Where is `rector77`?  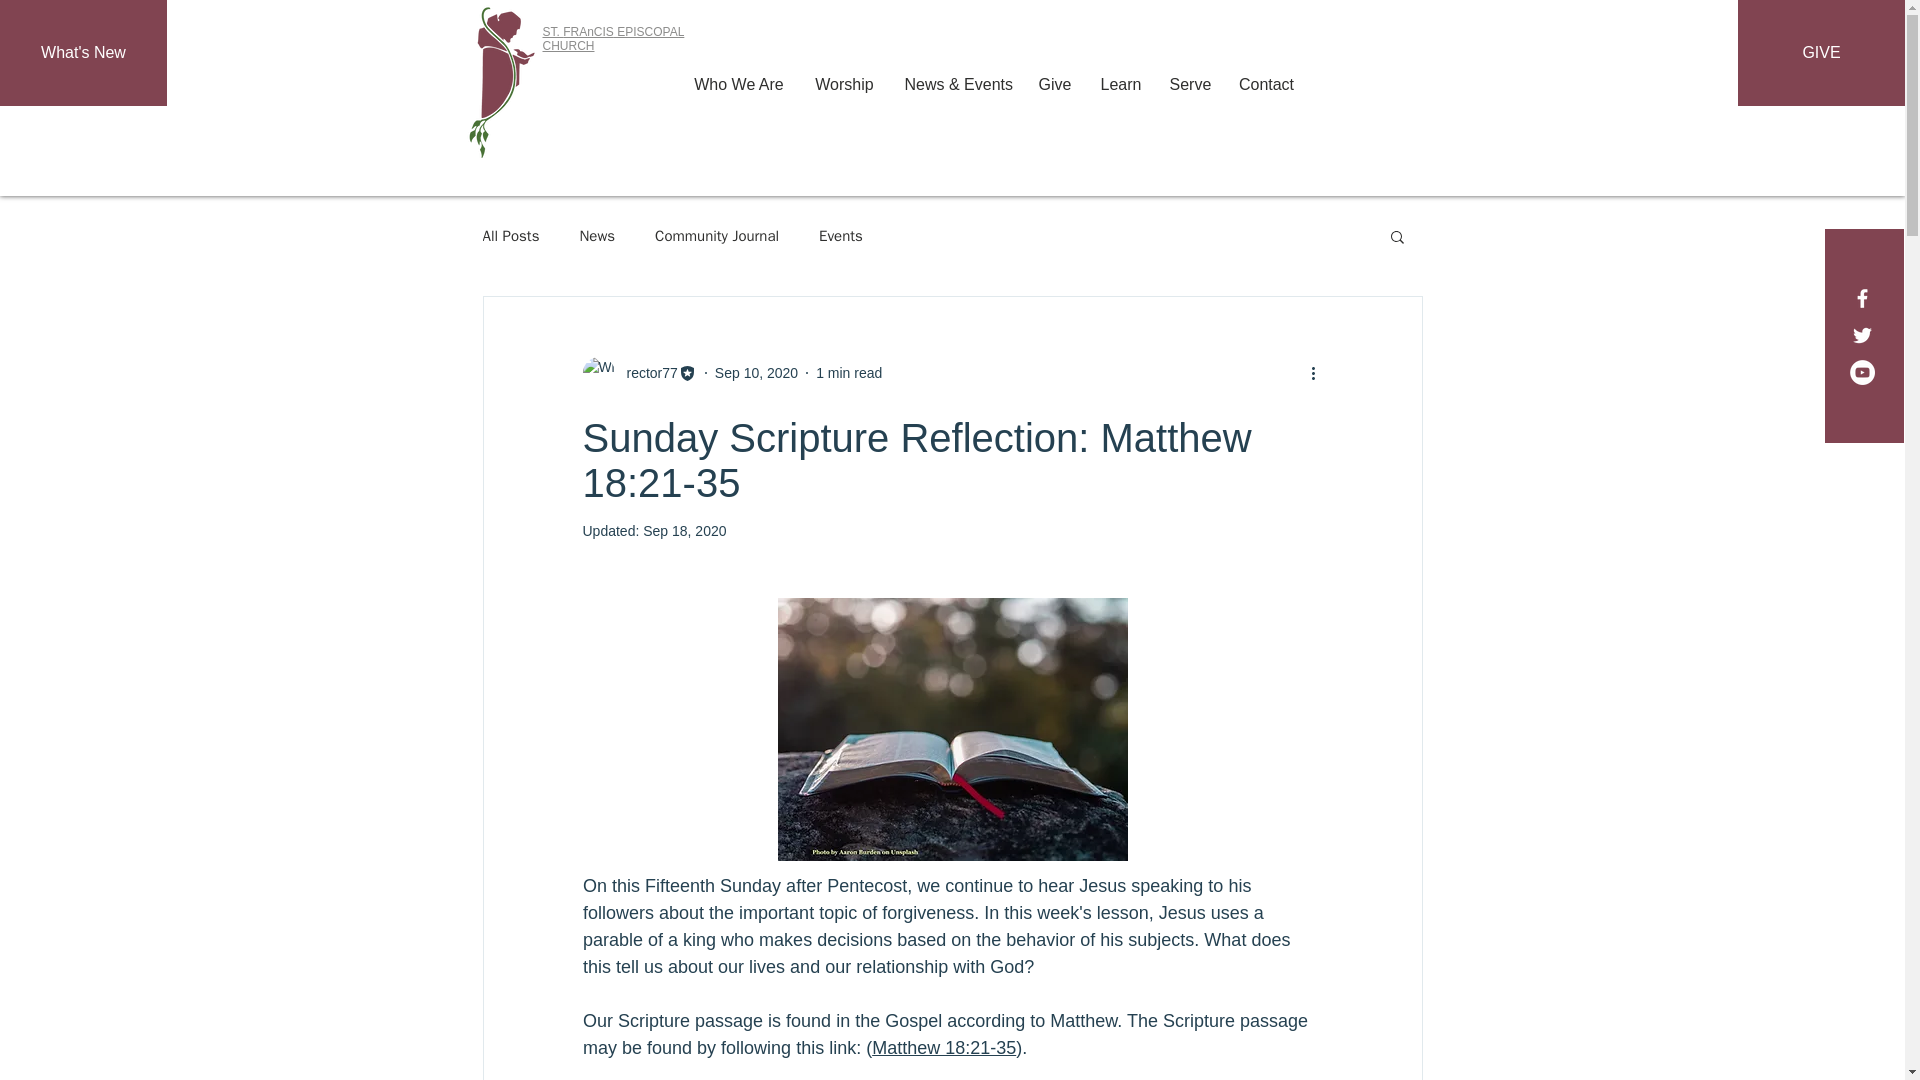
rector77 is located at coordinates (646, 372).